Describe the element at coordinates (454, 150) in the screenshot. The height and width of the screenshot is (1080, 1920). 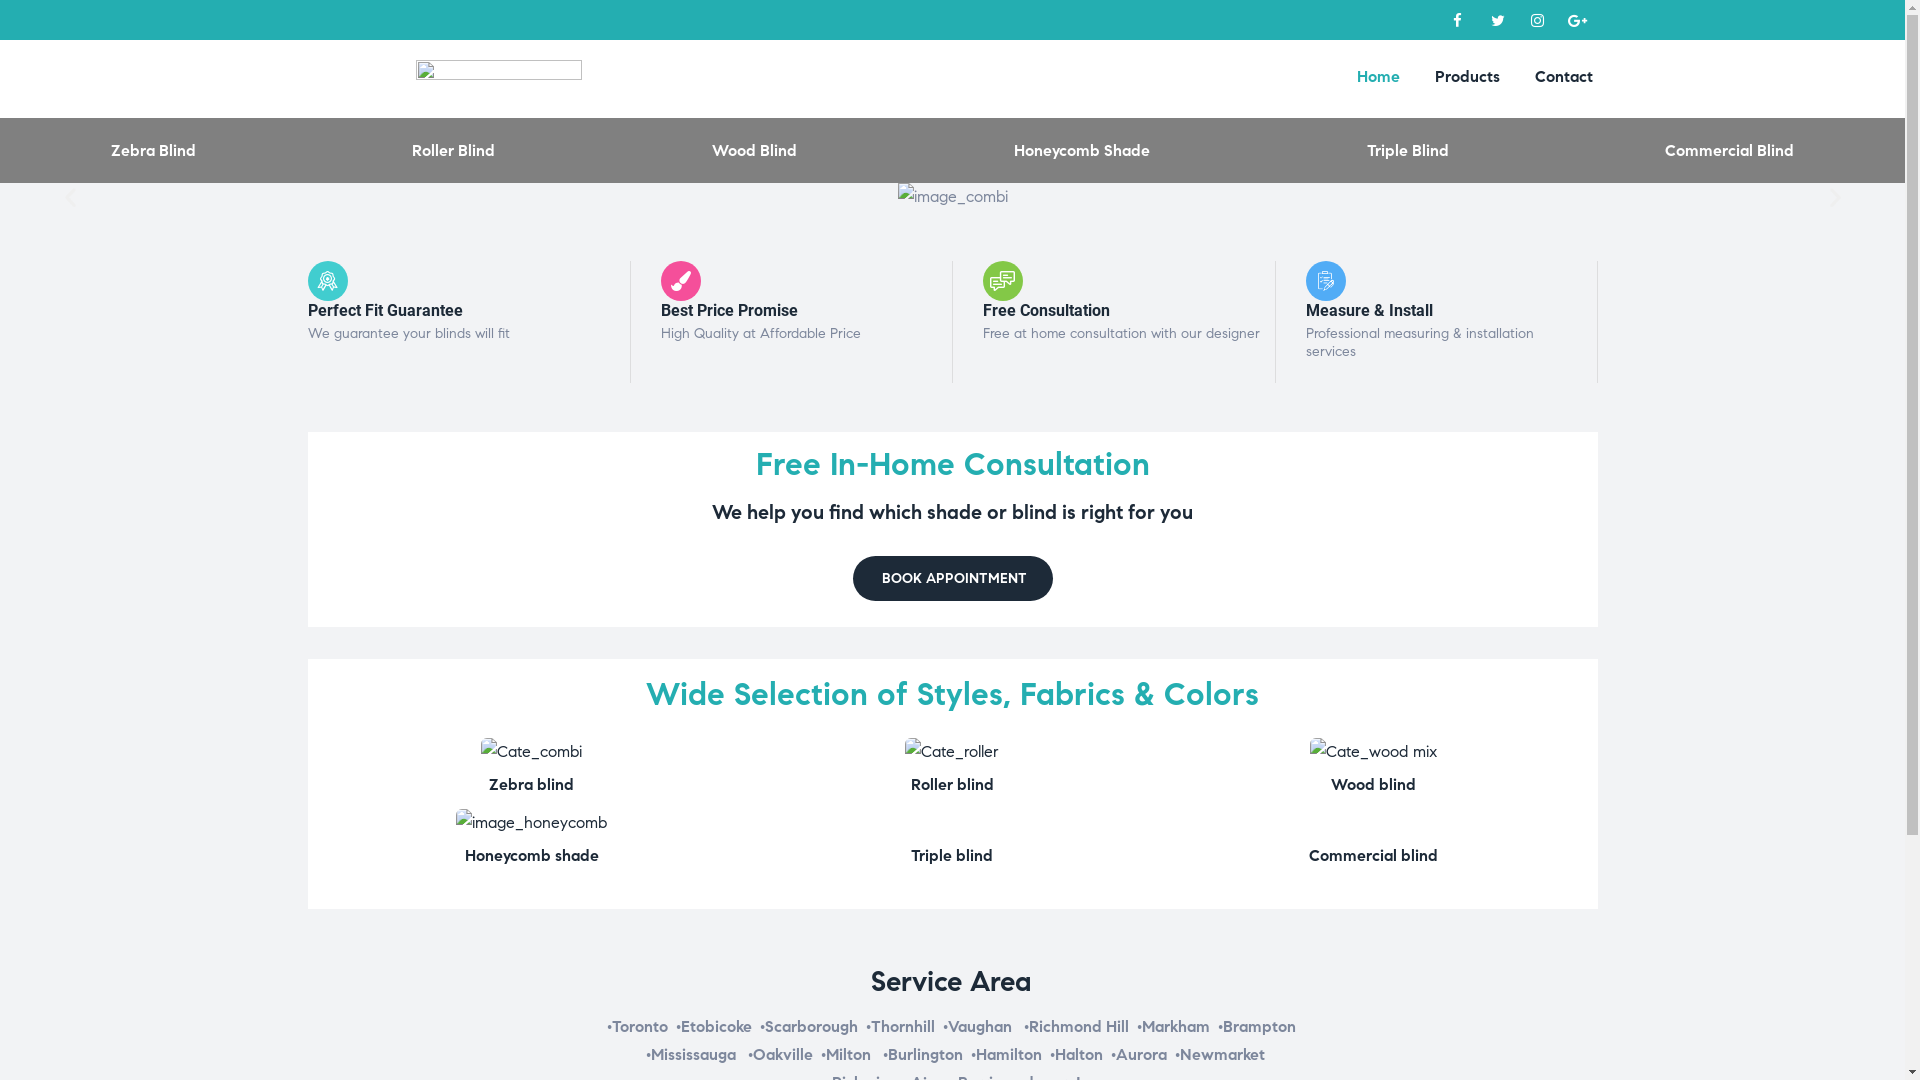
I see `Roller Blind` at that location.